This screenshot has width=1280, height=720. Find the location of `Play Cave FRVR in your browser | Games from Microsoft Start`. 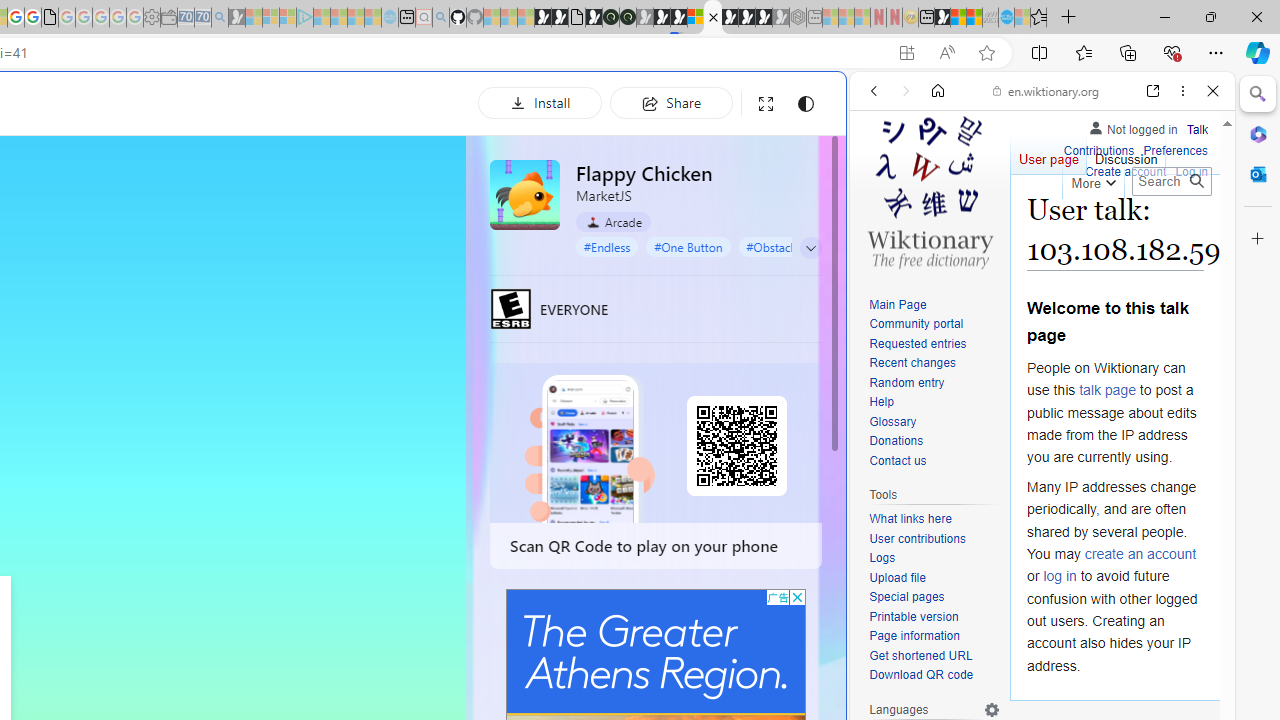

Play Cave FRVR in your browser | Games from Microsoft Start is located at coordinates (662, 18).